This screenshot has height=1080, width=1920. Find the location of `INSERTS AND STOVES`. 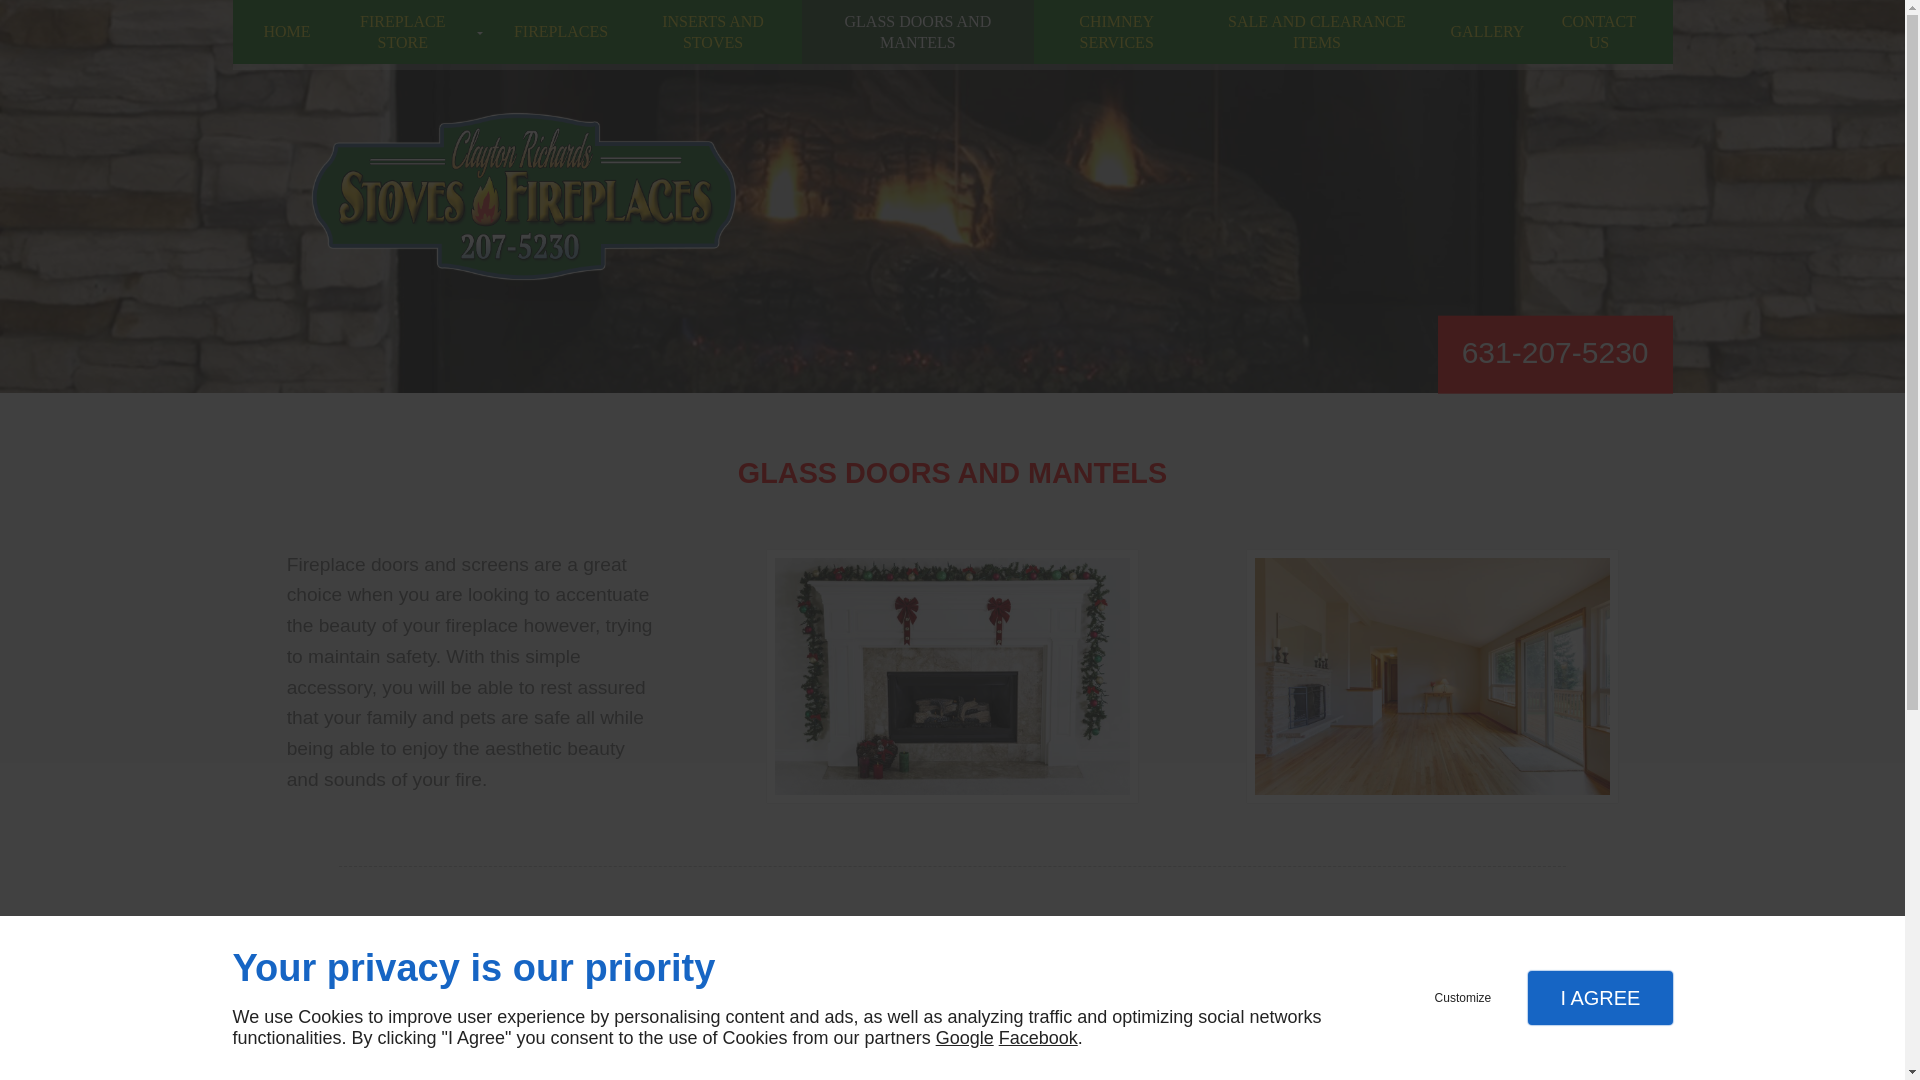

INSERTS AND STOVES is located at coordinates (713, 32).